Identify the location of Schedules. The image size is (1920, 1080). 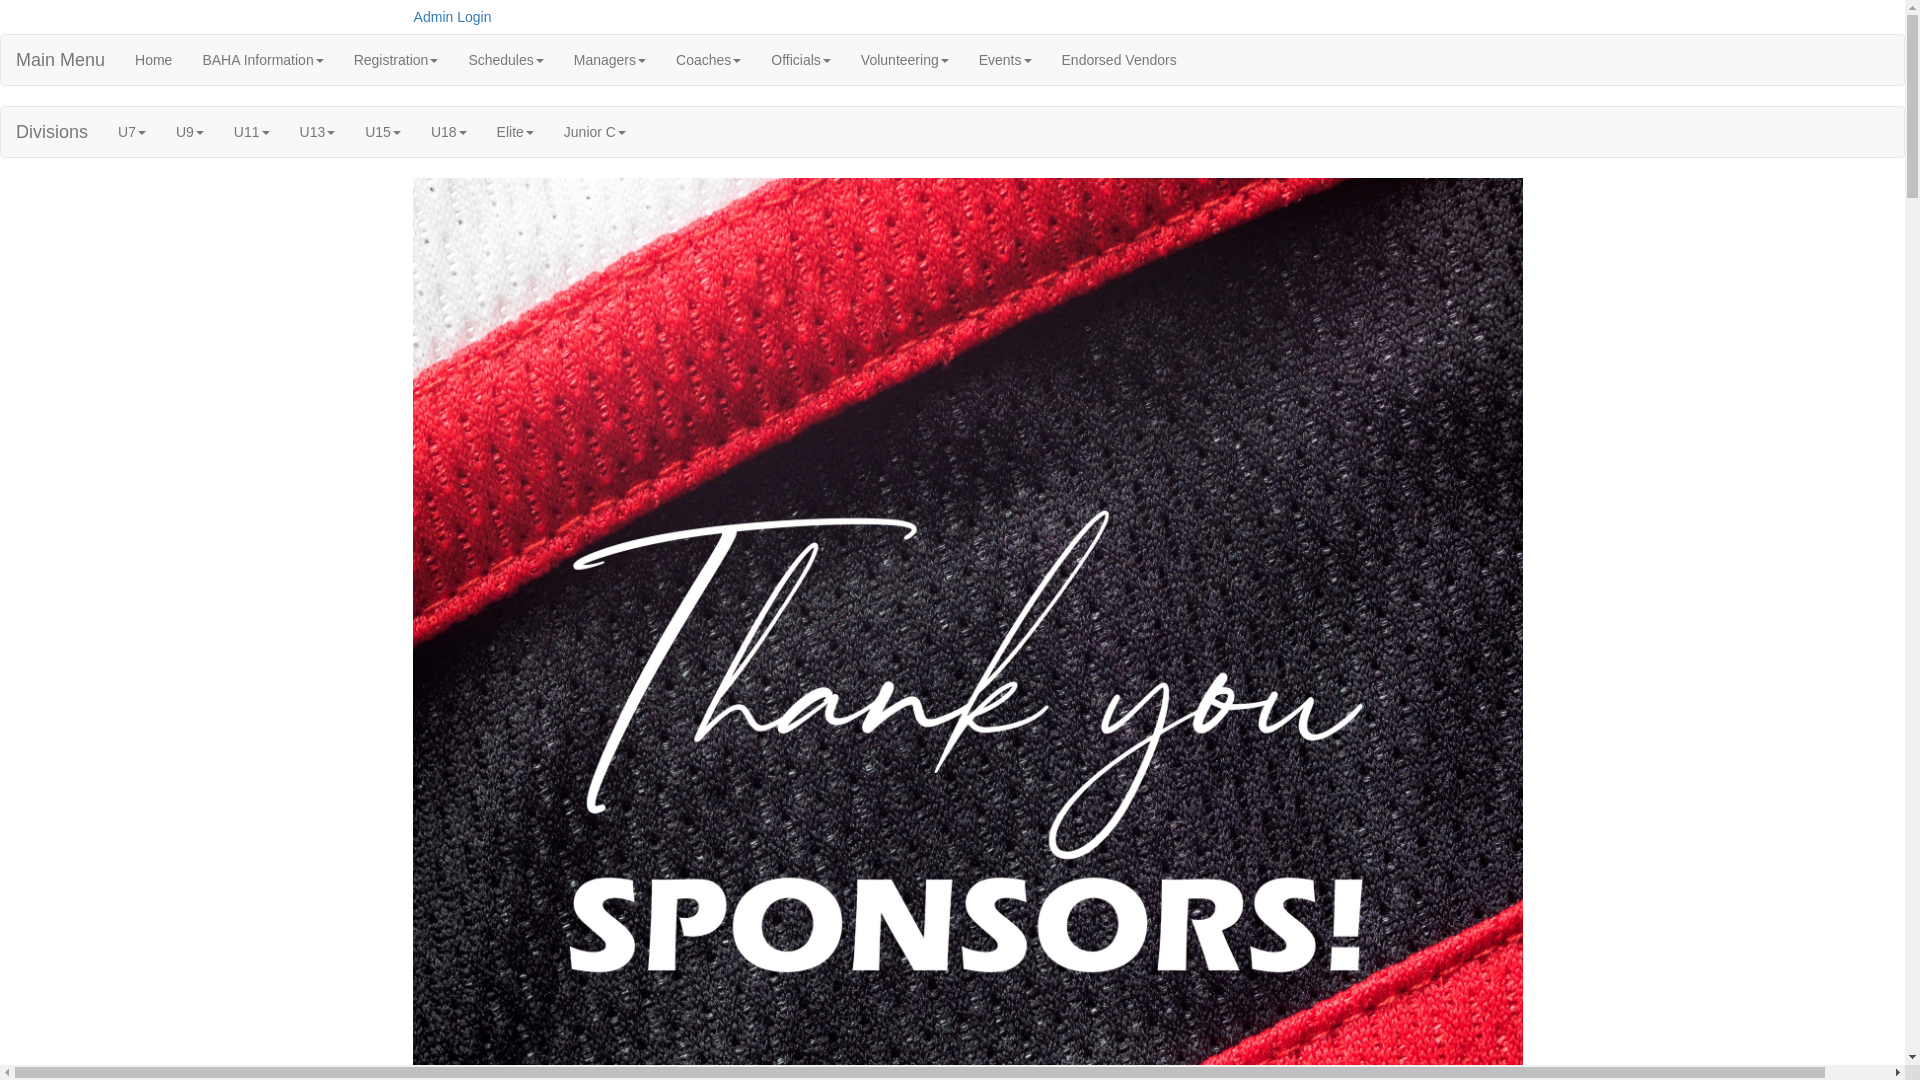
(506, 60).